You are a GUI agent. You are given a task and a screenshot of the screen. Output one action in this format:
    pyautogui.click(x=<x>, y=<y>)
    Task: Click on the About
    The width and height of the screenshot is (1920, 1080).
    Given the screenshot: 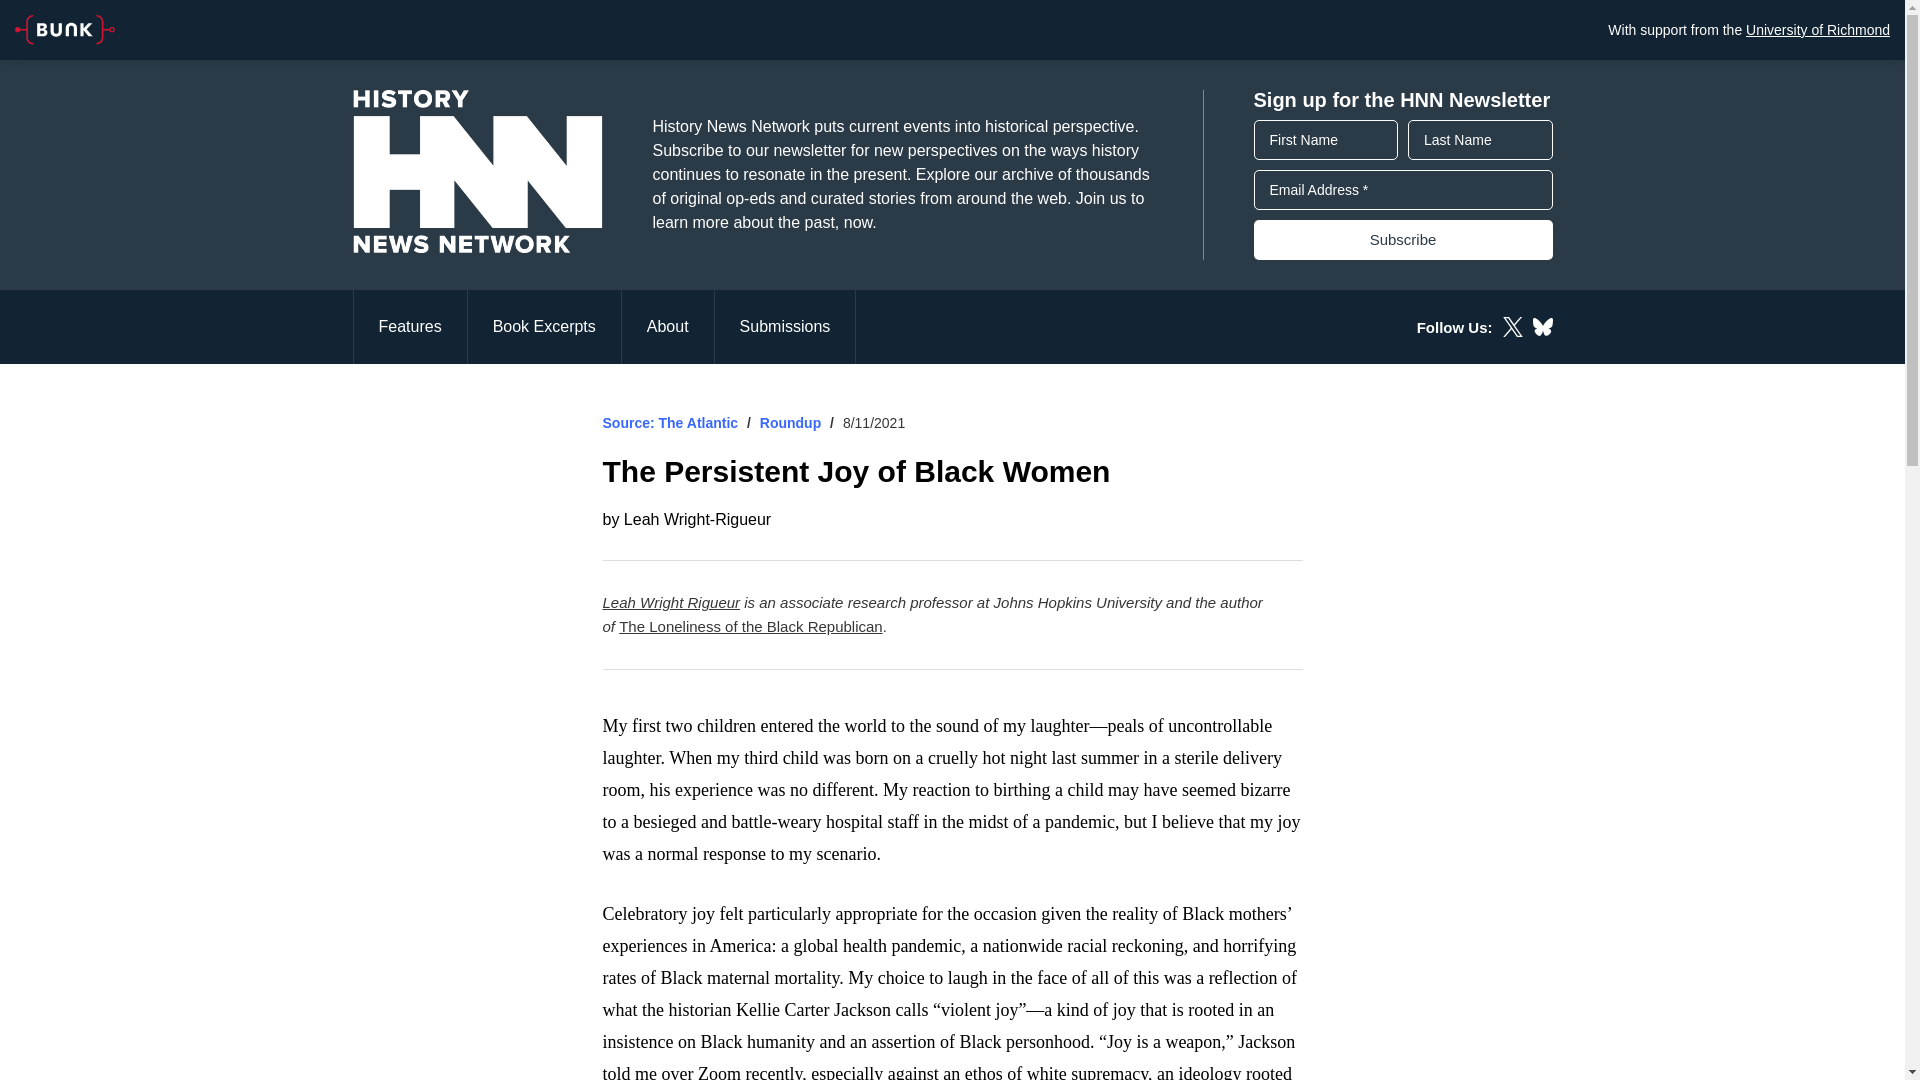 What is the action you would take?
    pyautogui.click(x=668, y=326)
    